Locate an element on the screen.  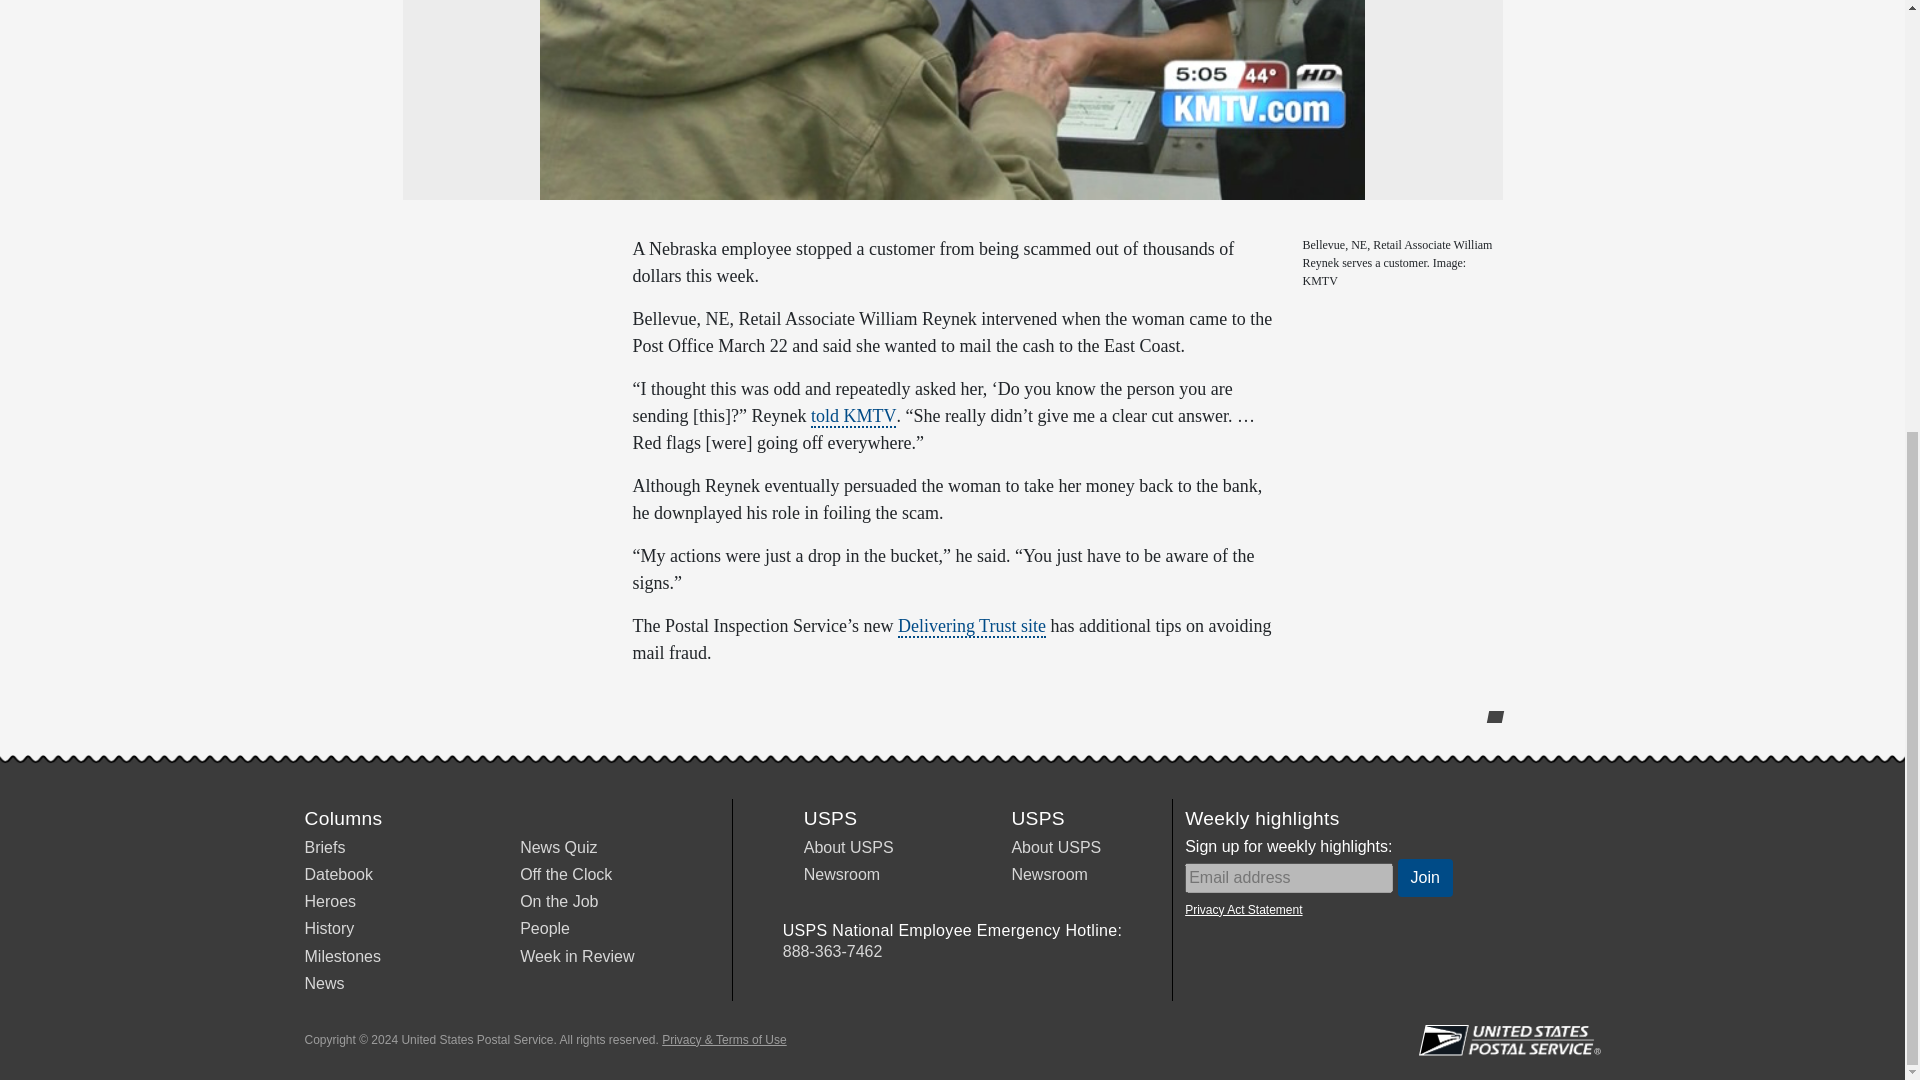
Datebook is located at coordinates (338, 874).